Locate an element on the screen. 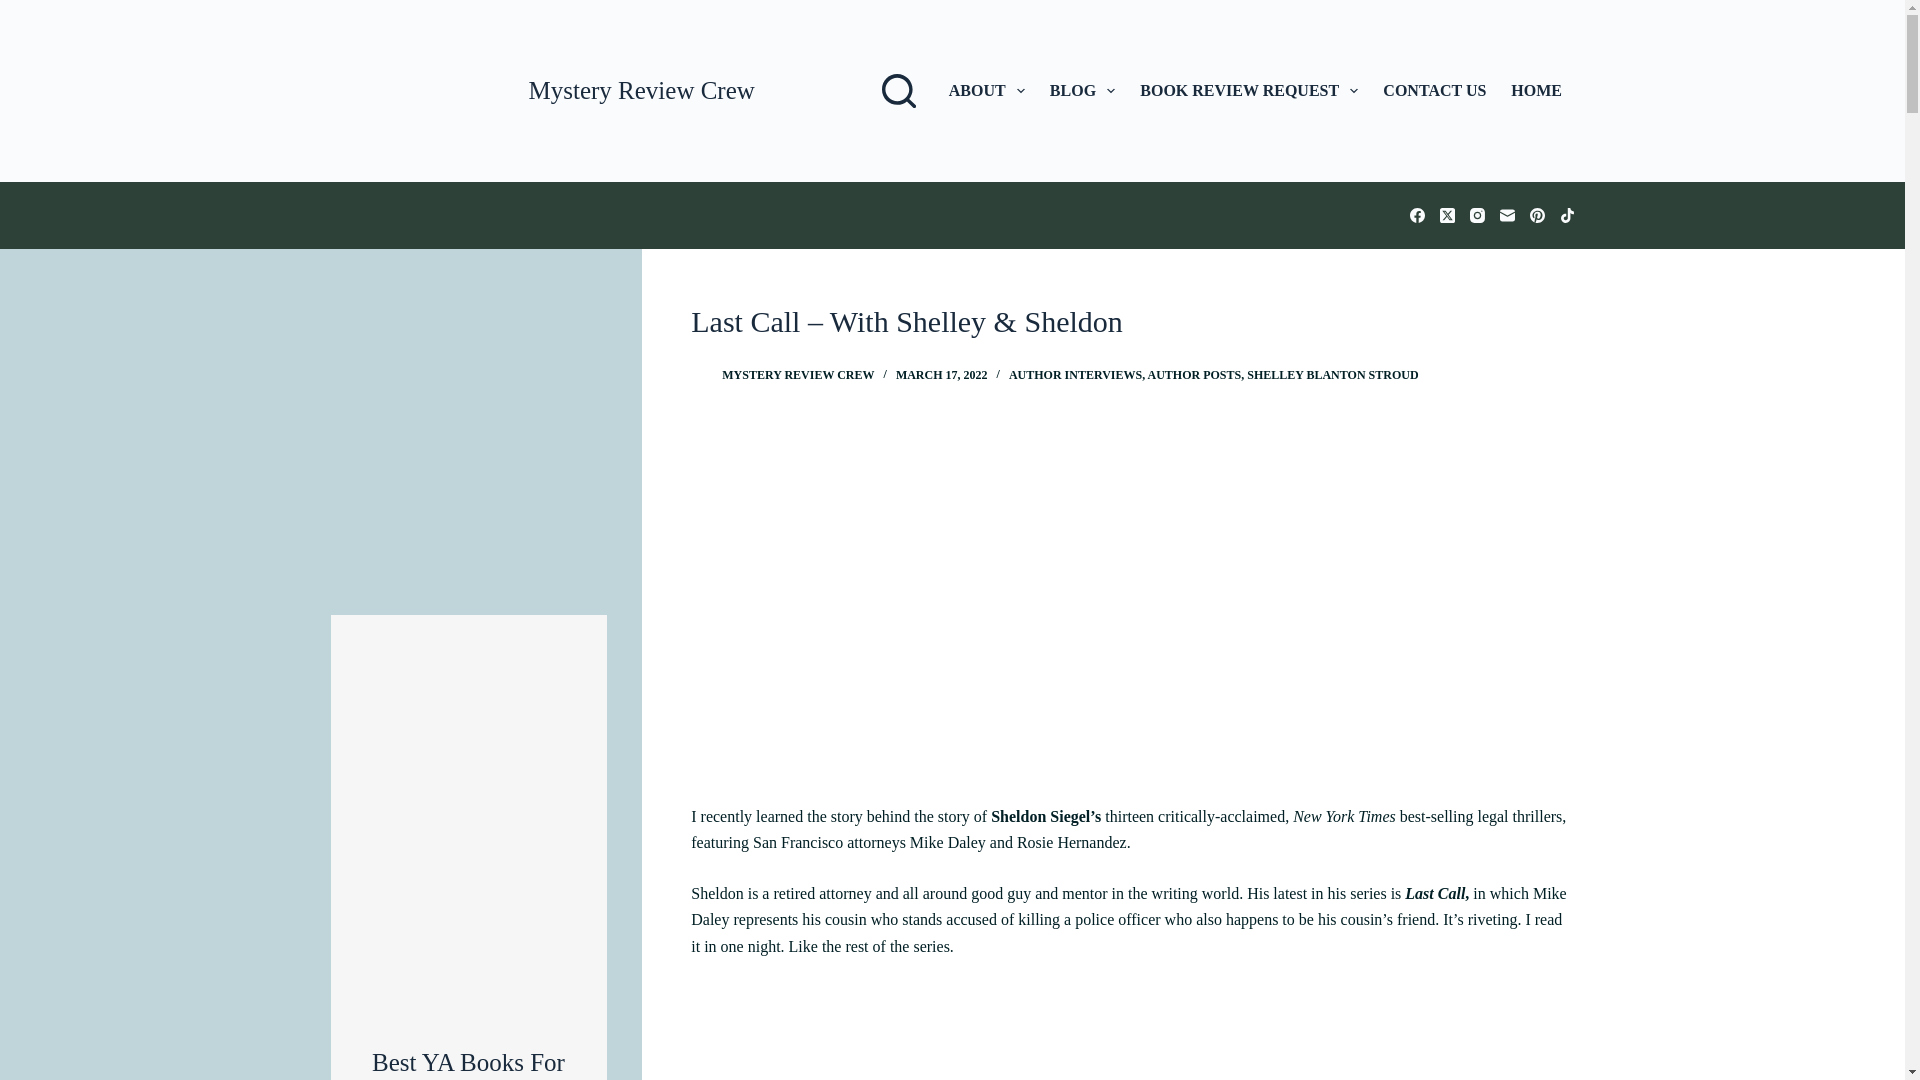  these silent woods is located at coordinates (468, 436).